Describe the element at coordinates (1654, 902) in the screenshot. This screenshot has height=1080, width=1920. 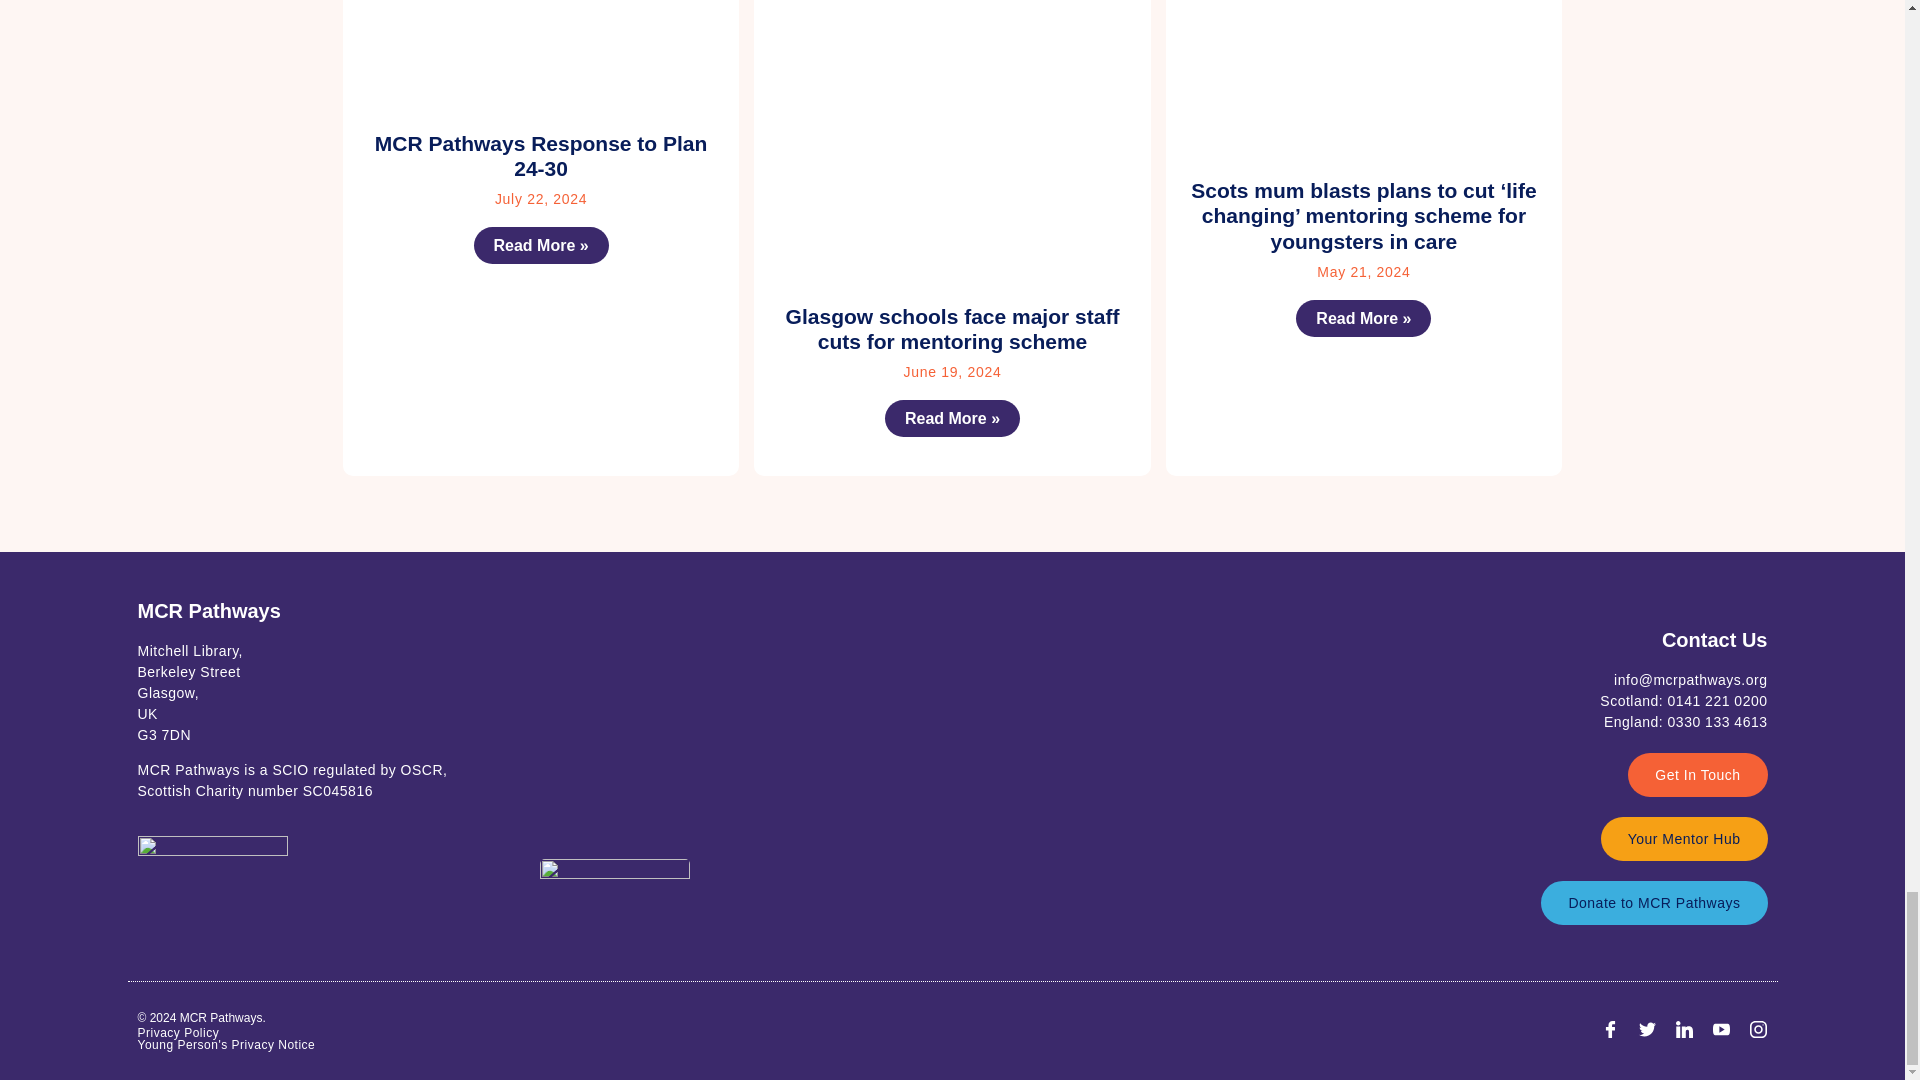
I see `Donate to MCR Pathways` at that location.